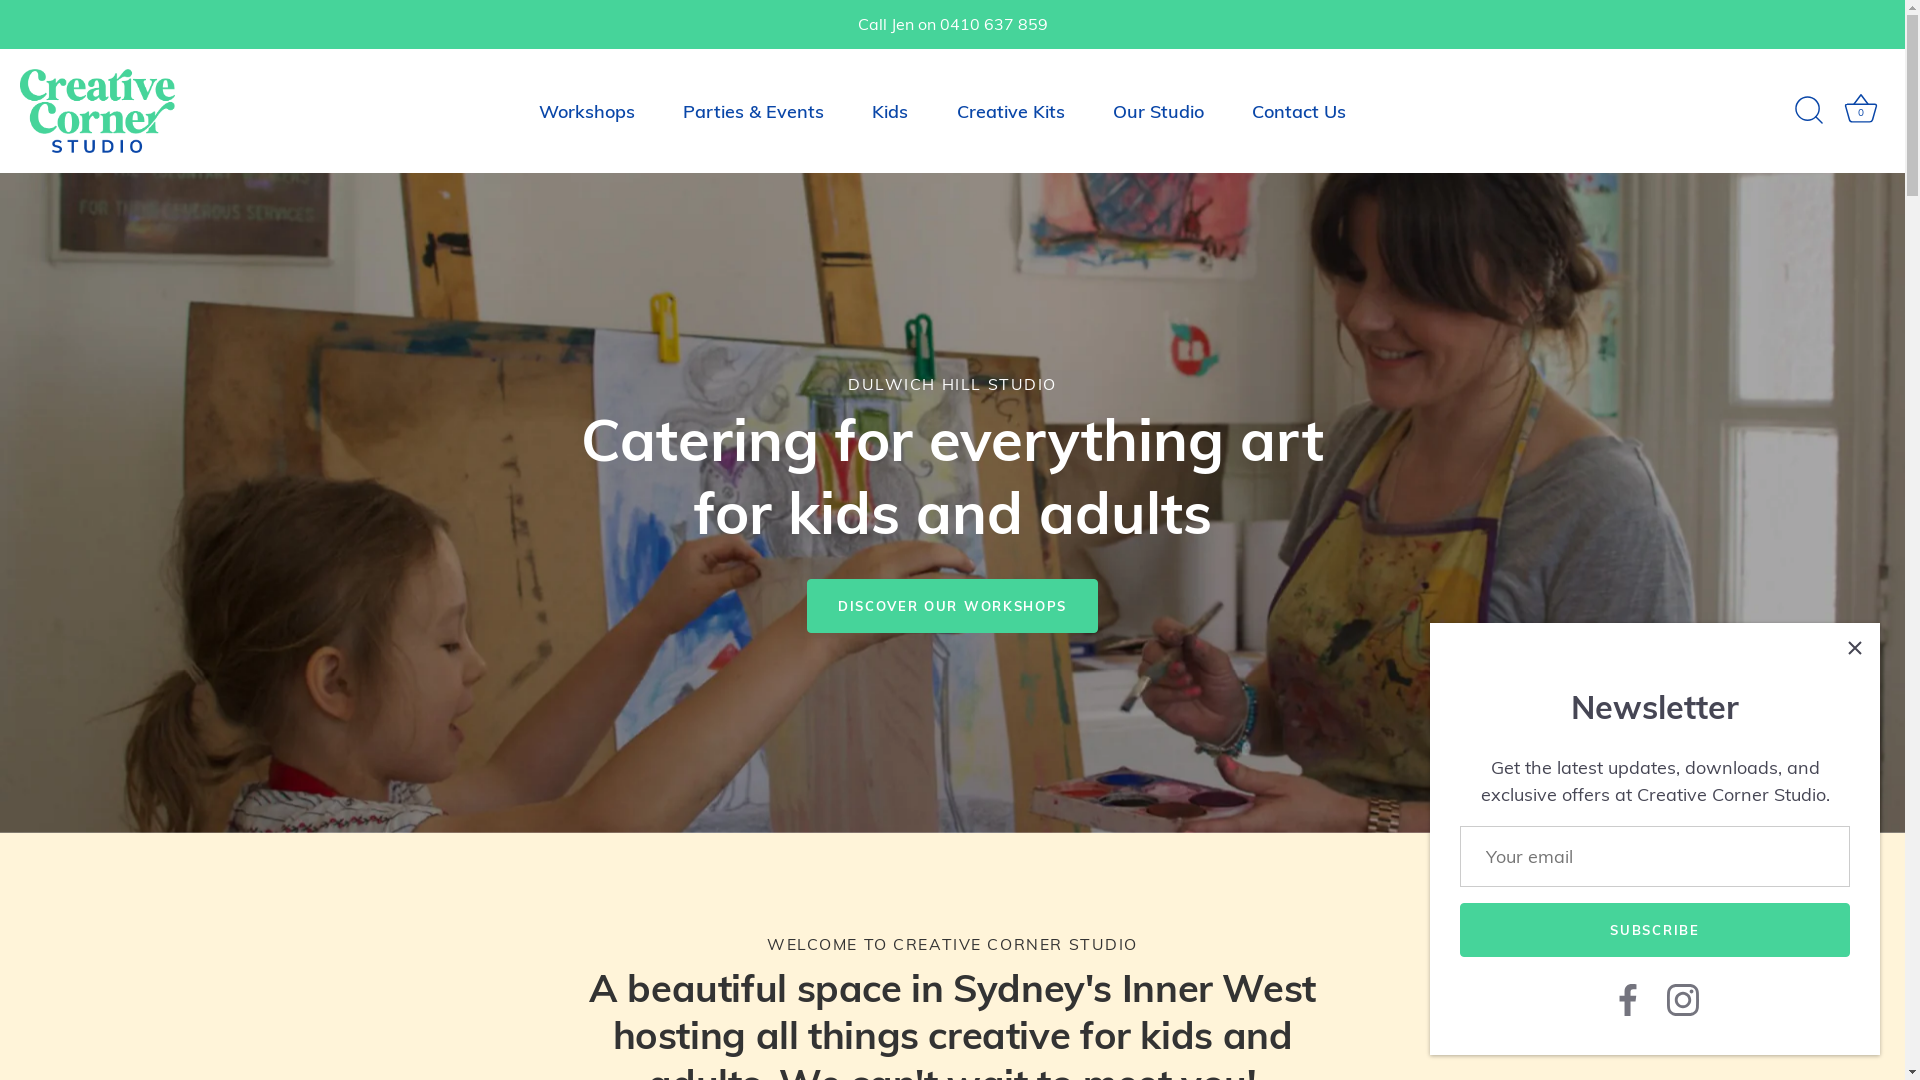  I want to click on Basket
0, so click(1861, 111).